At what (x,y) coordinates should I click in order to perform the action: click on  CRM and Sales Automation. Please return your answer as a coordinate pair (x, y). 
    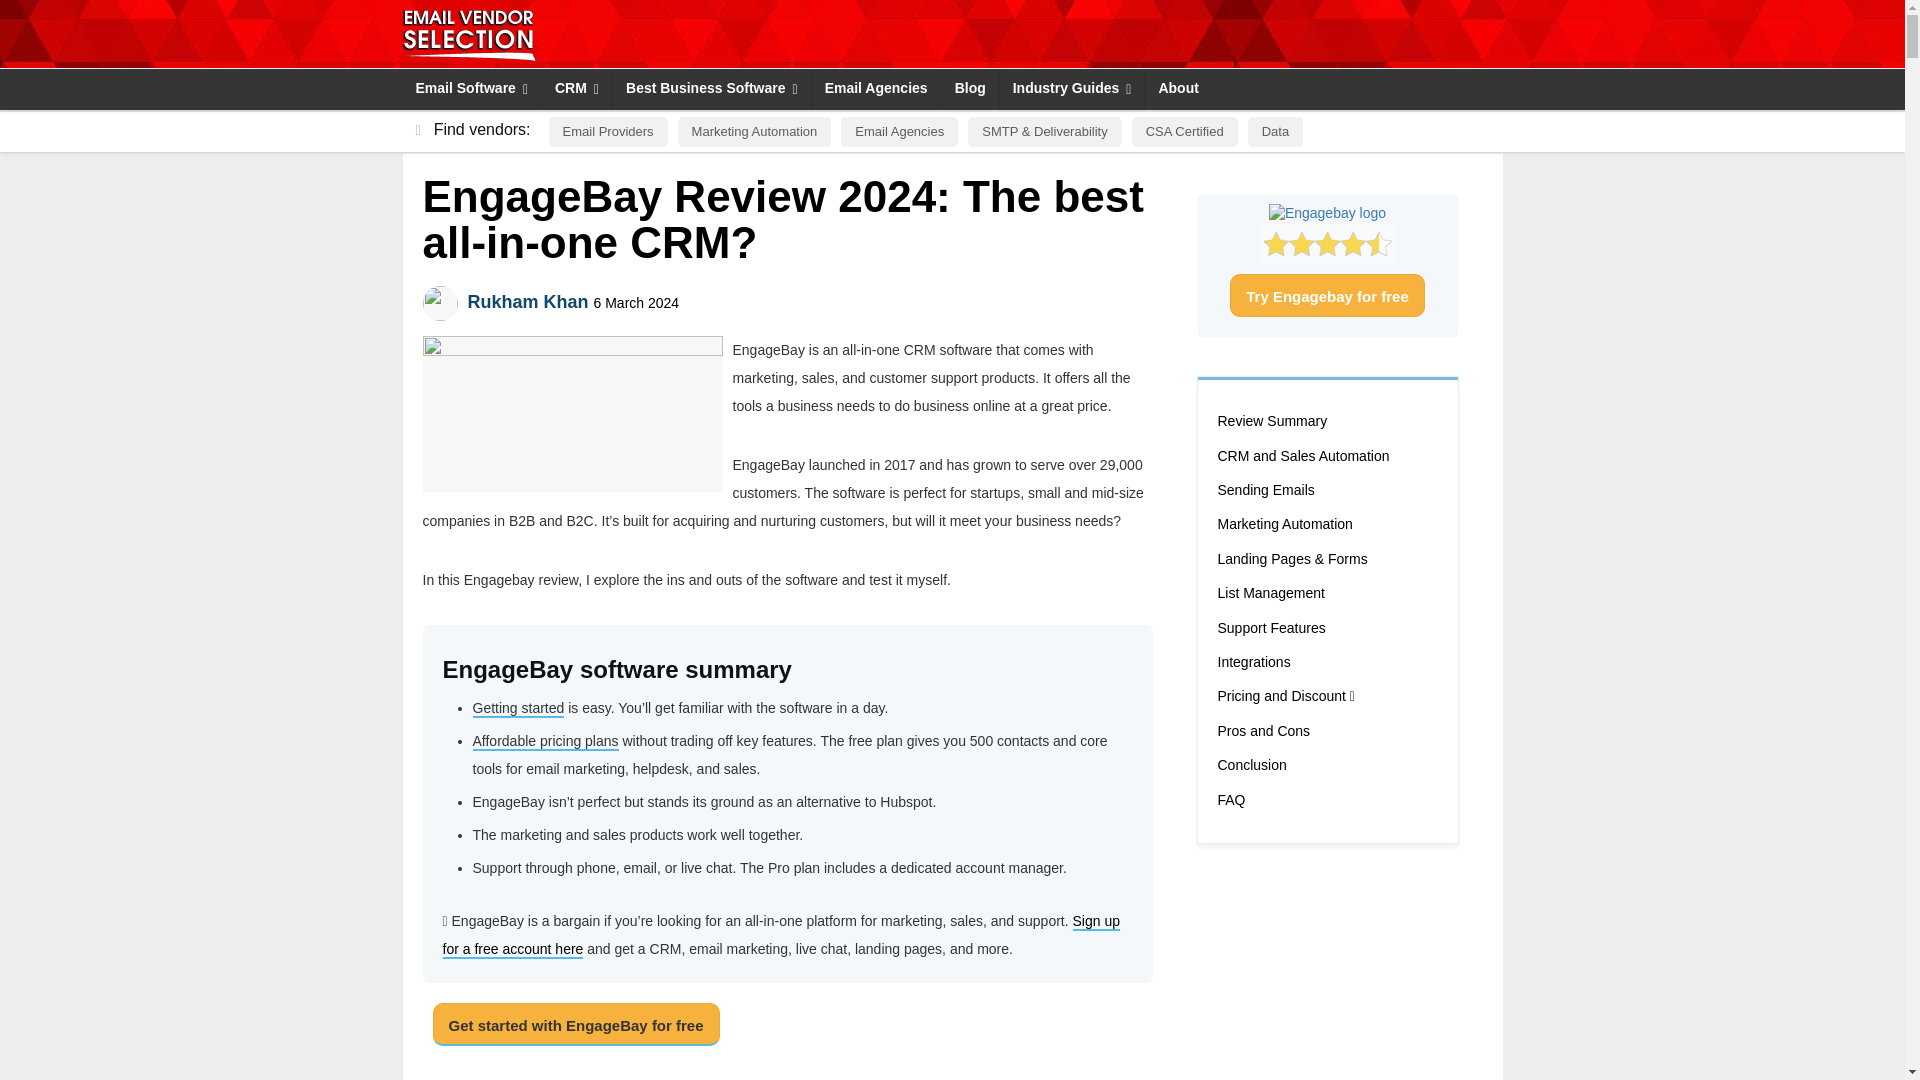
    Looking at the image, I should click on (1304, 456).